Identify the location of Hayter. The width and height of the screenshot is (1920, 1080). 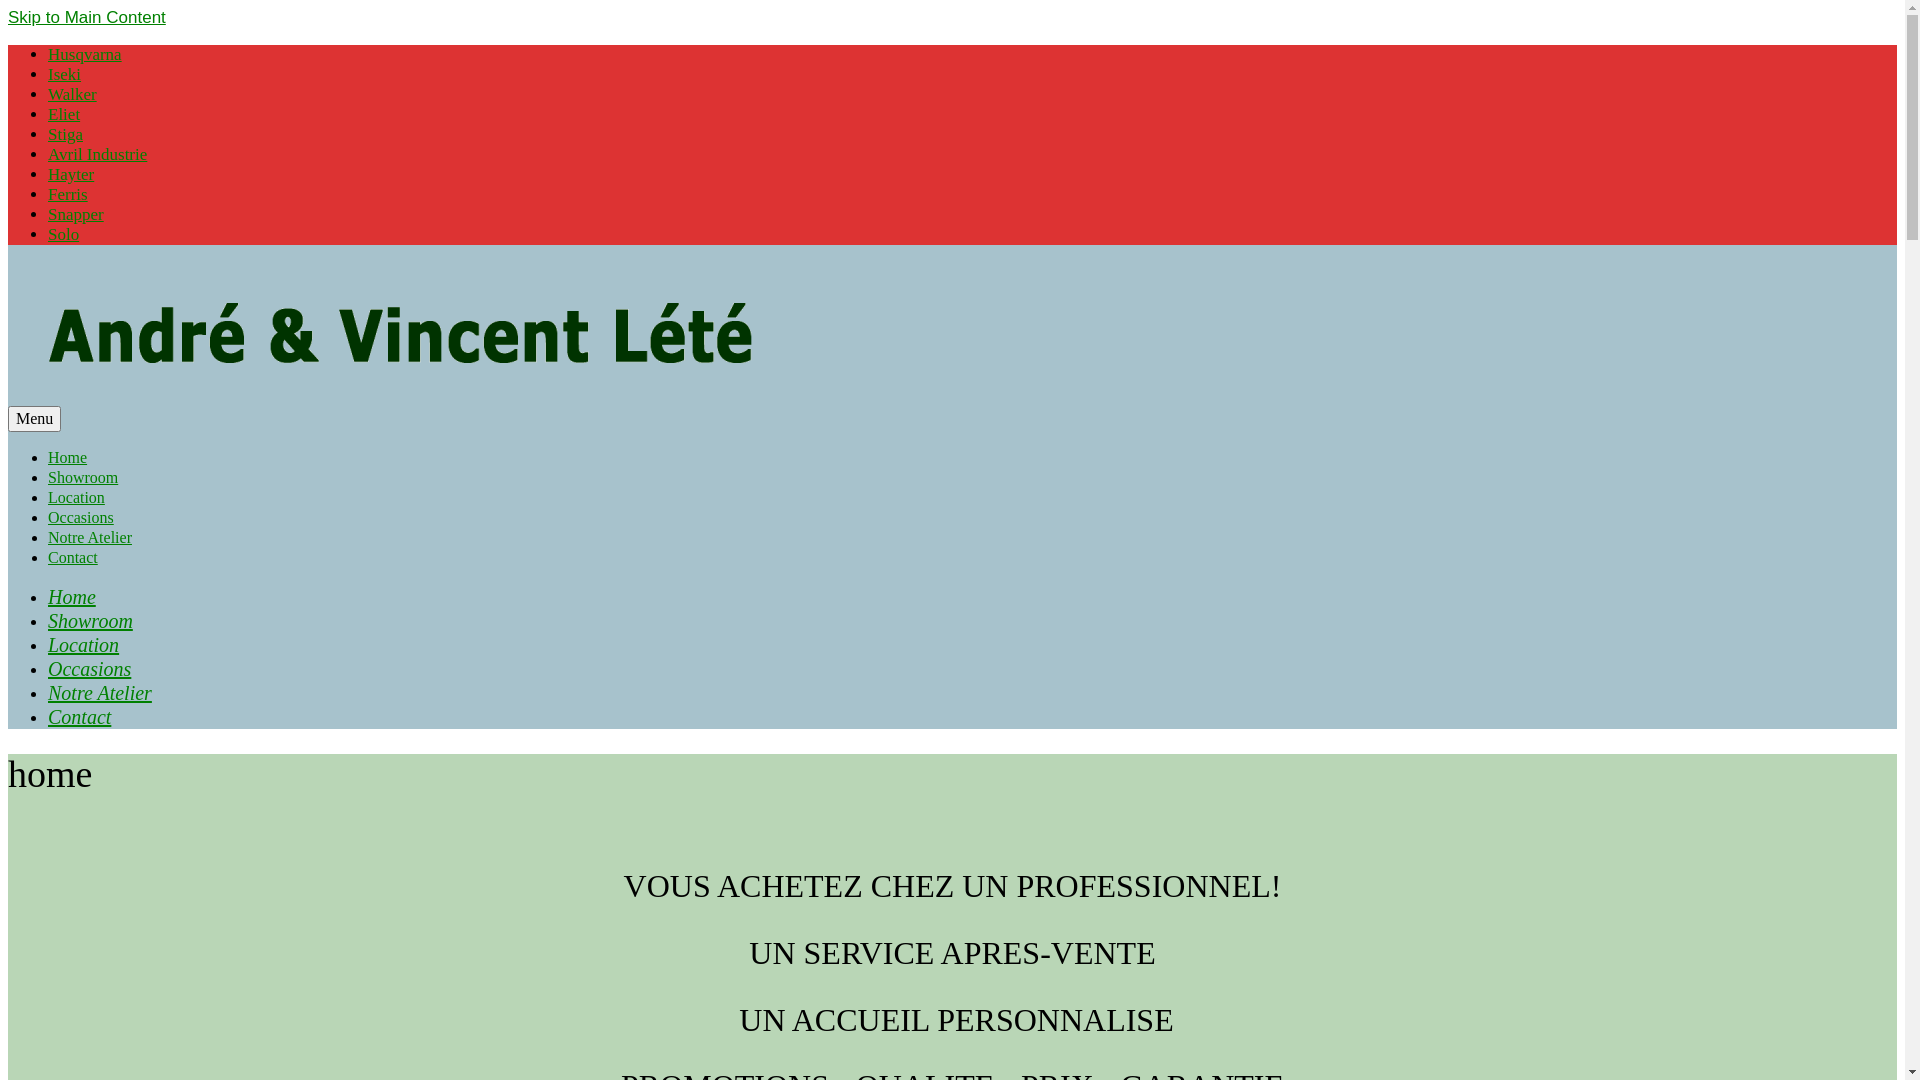
(71, 174).